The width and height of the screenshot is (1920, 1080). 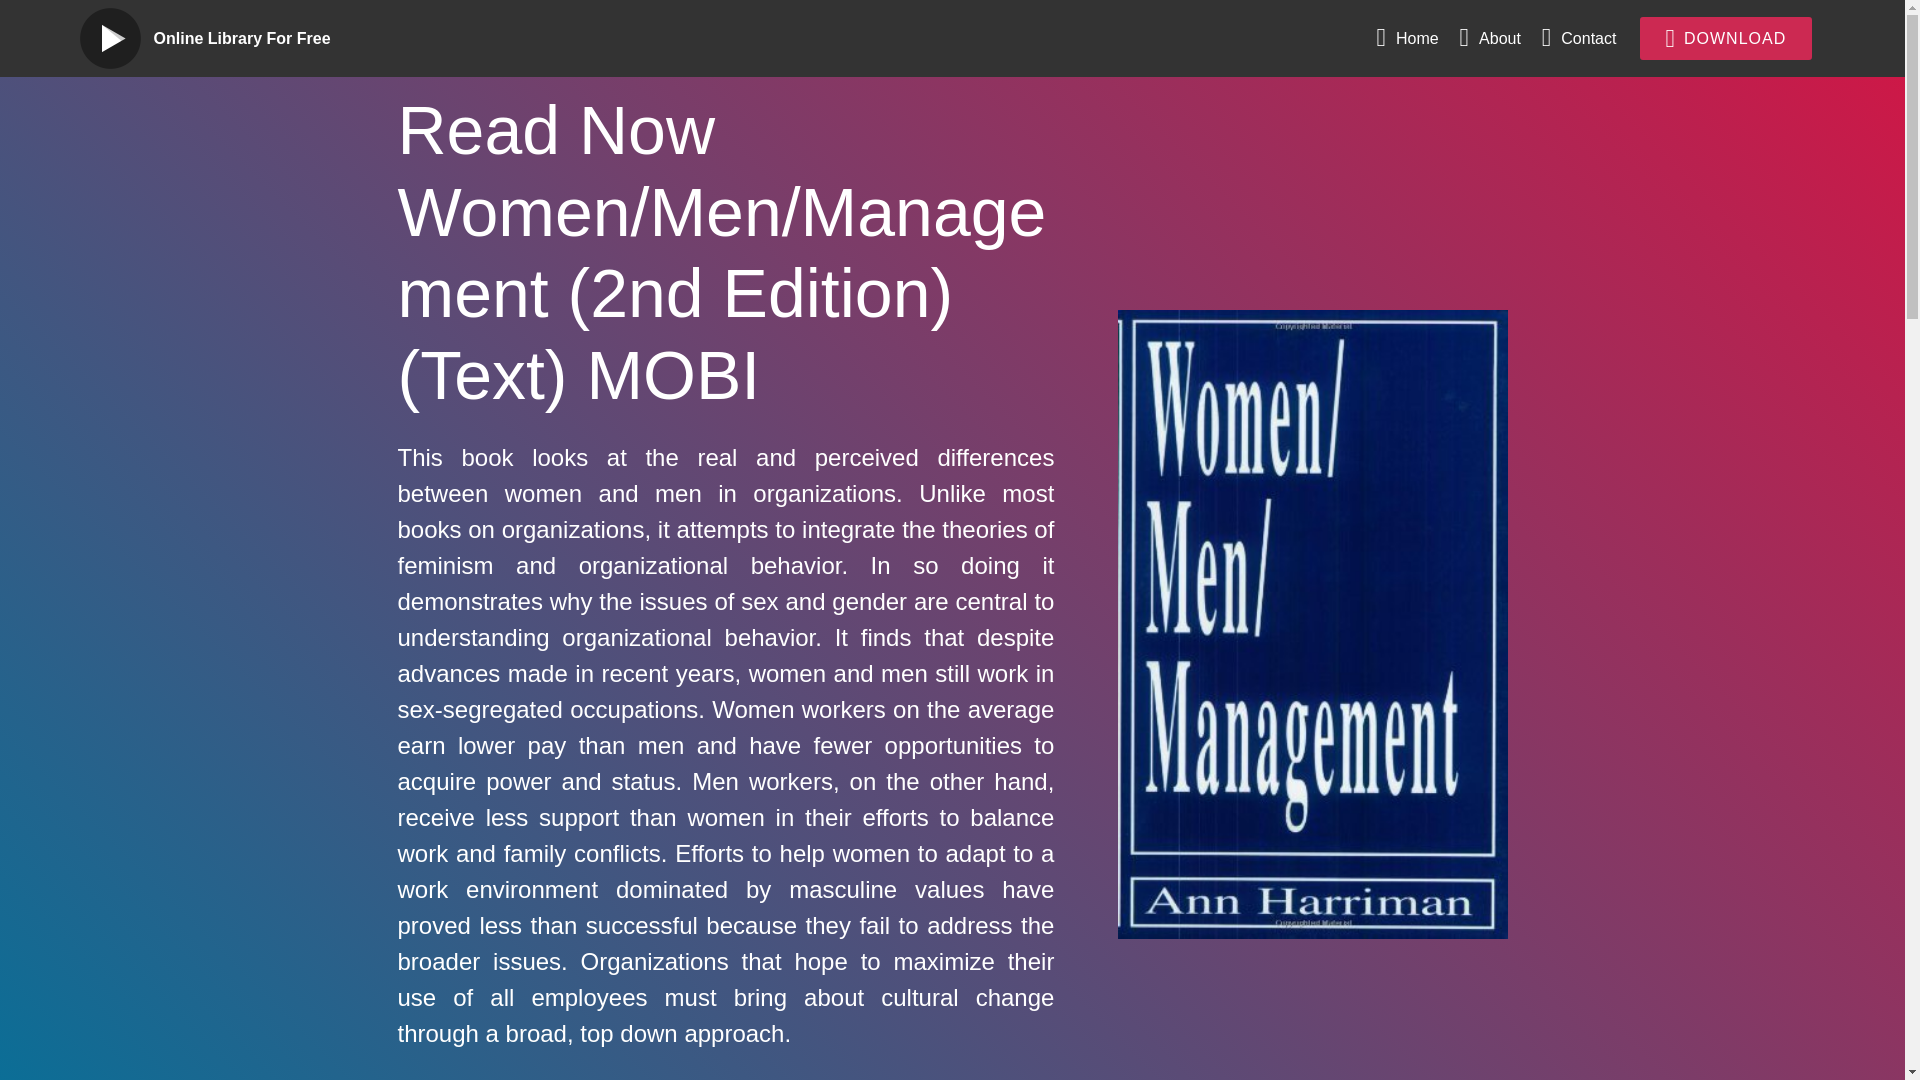 I want to click on Contact, so click(x=1578, y=38).